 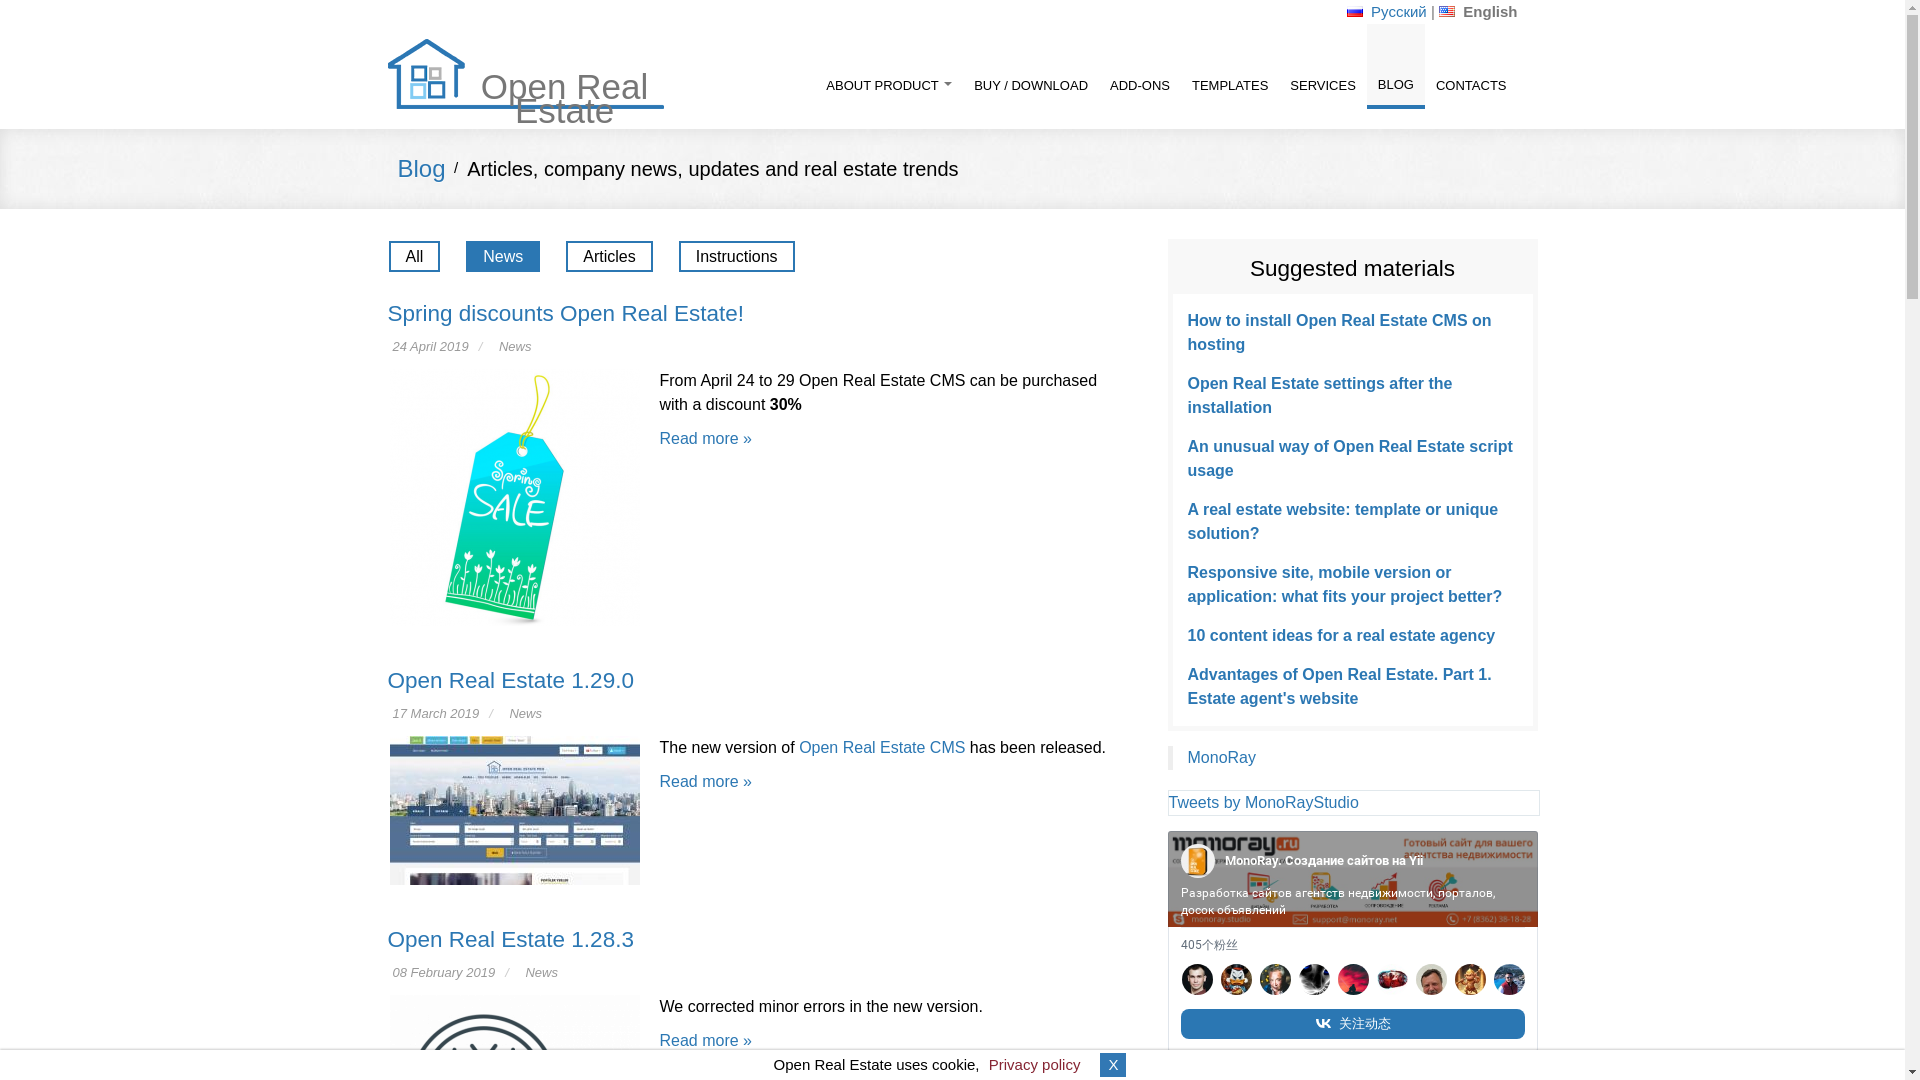 I want to click on Open Real Estate 1.28.3, so click(x=510, y=938).